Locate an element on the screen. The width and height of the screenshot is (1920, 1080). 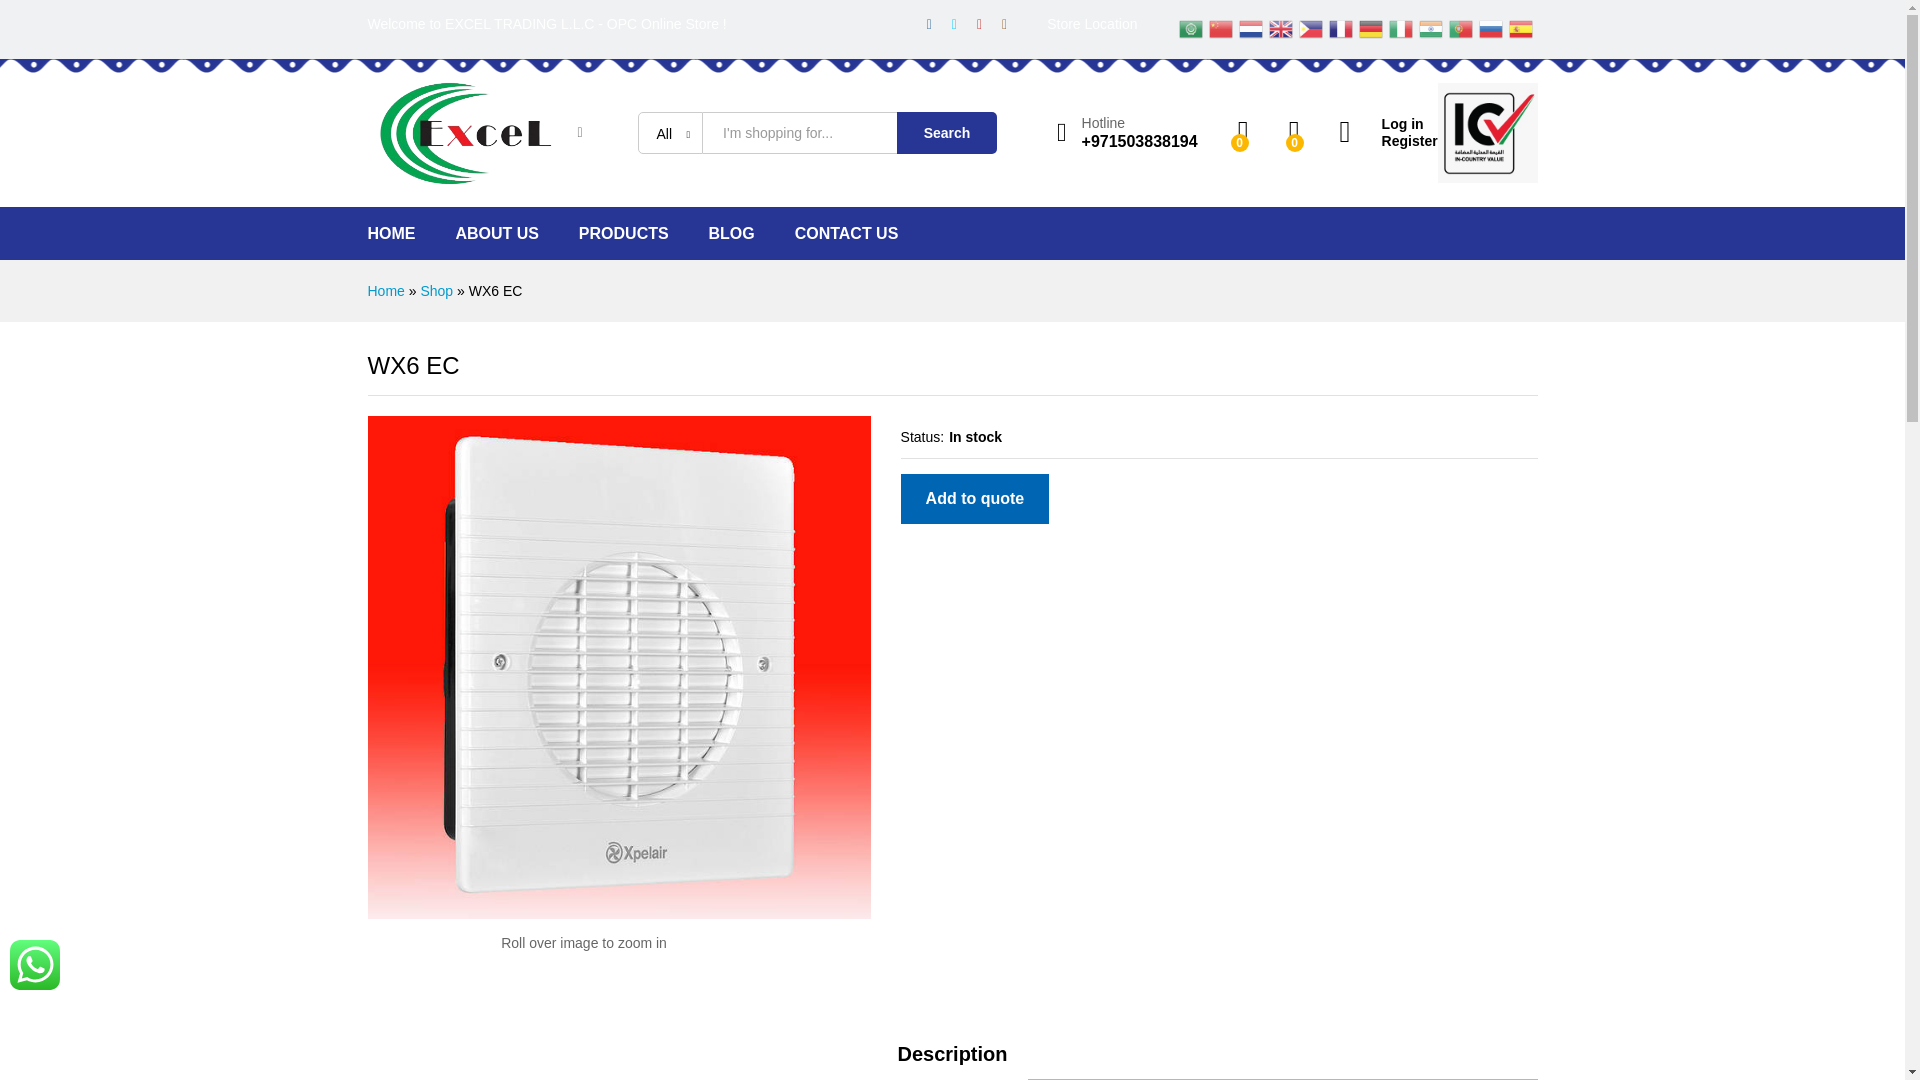
Filipino is located at coordinates (1312, 28).